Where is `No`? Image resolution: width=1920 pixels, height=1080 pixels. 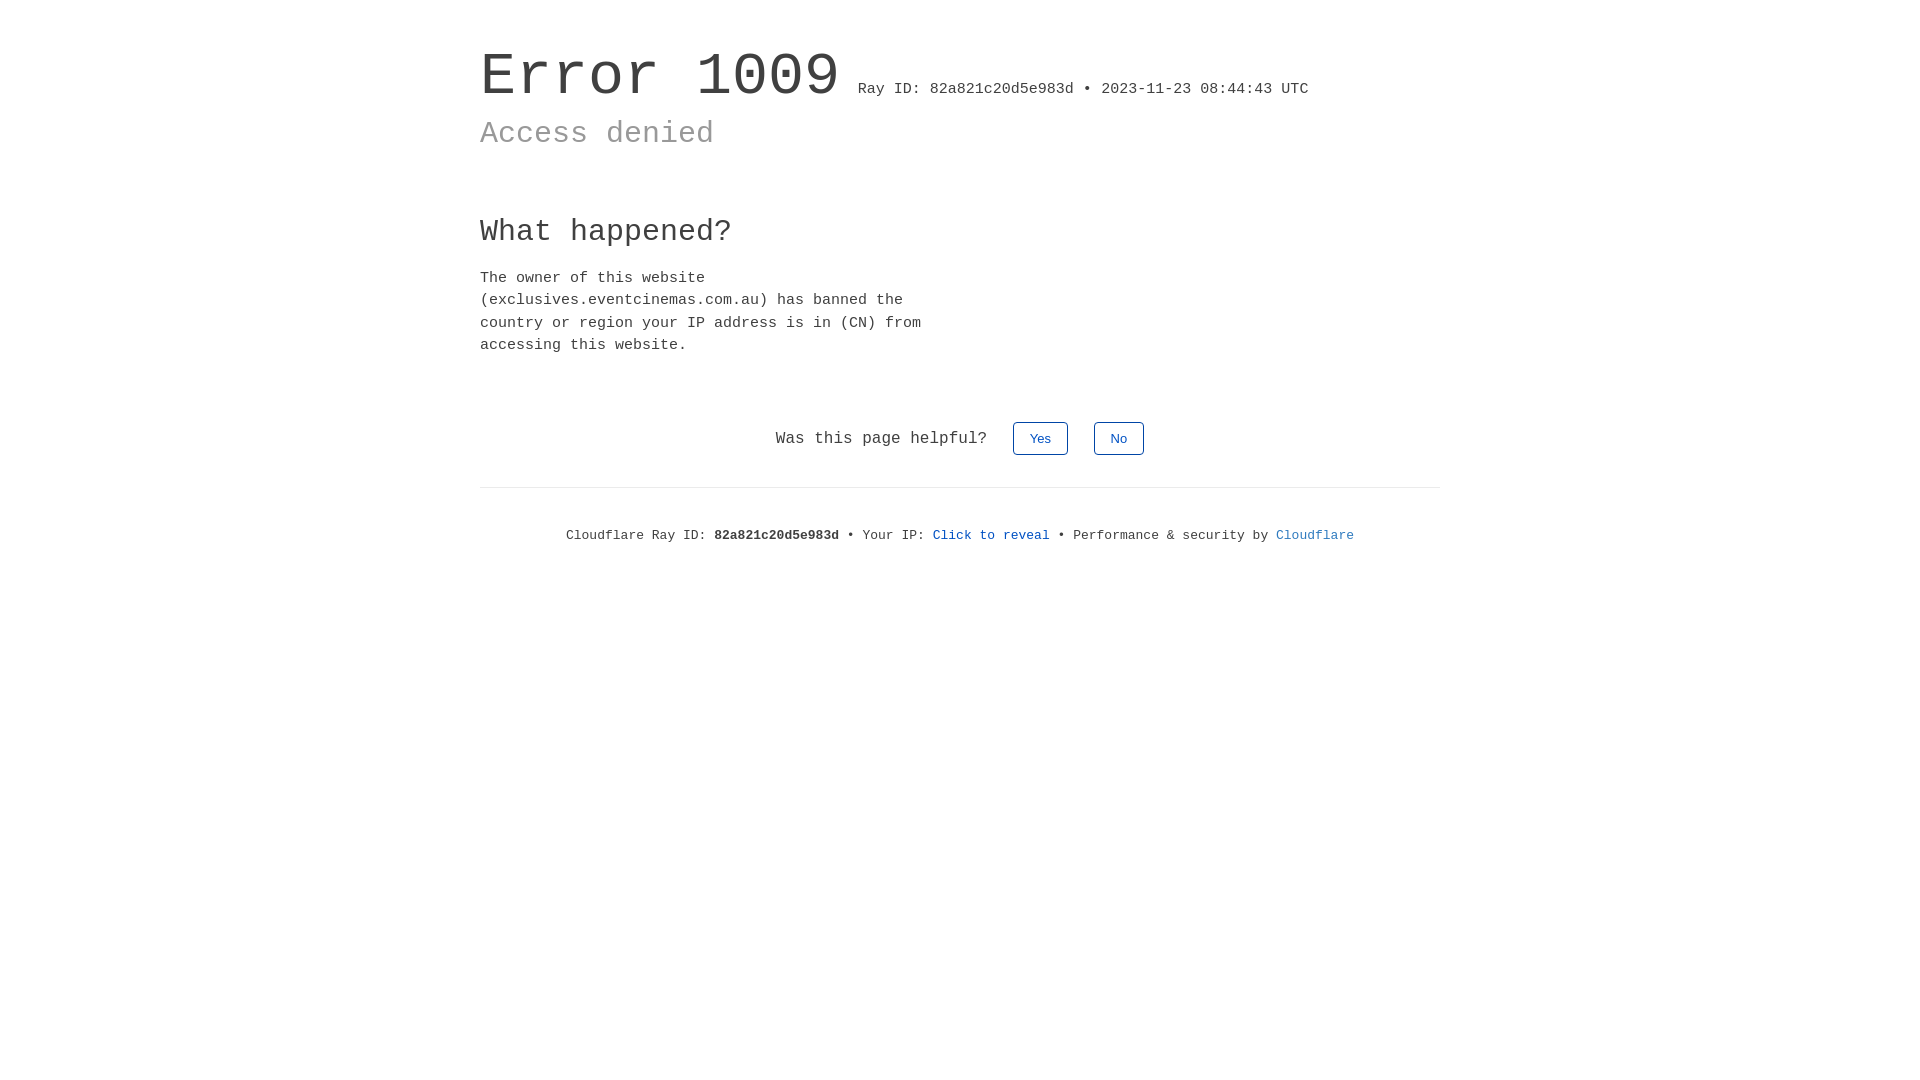 No is located at coordinates (1120, 438).